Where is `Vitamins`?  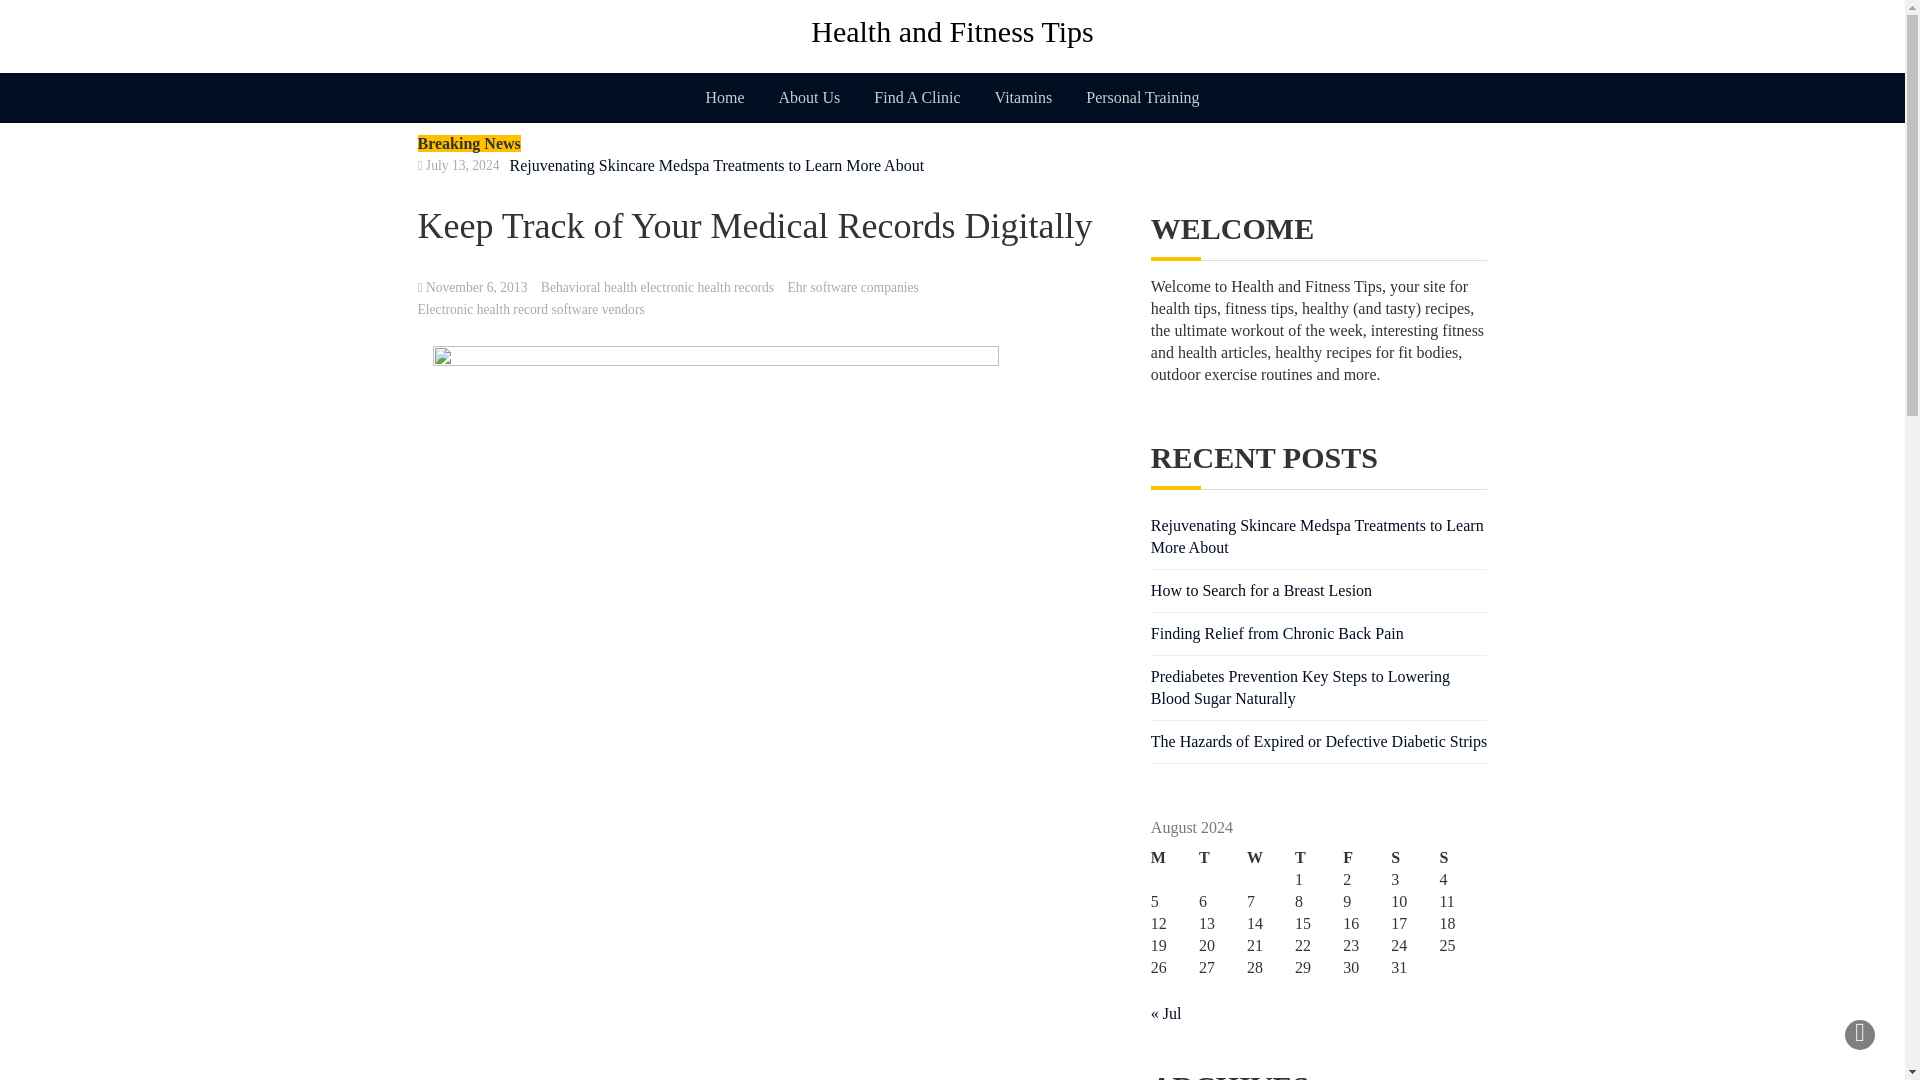
Vitamins is located at coordinates (1023, 98).